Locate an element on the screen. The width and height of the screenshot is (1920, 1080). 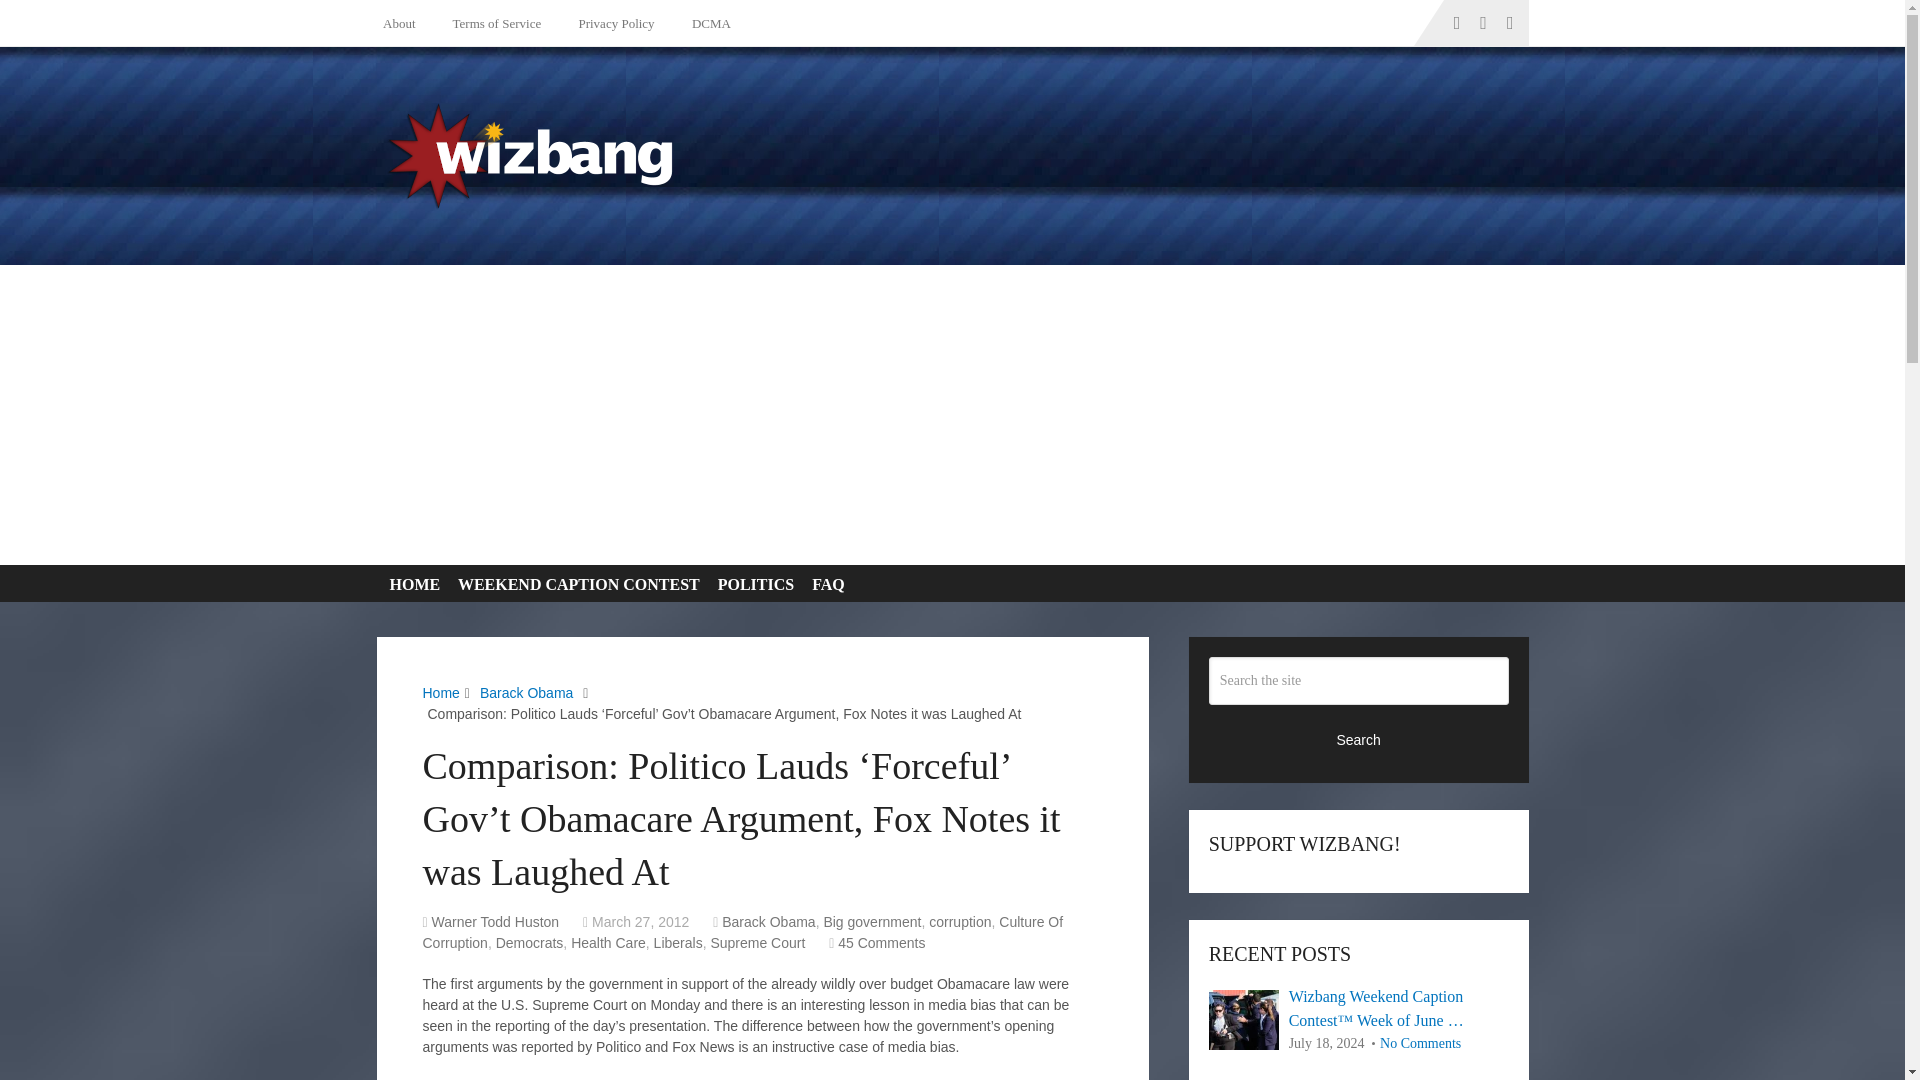
Barack Obama is located at coordinates (768, 921).